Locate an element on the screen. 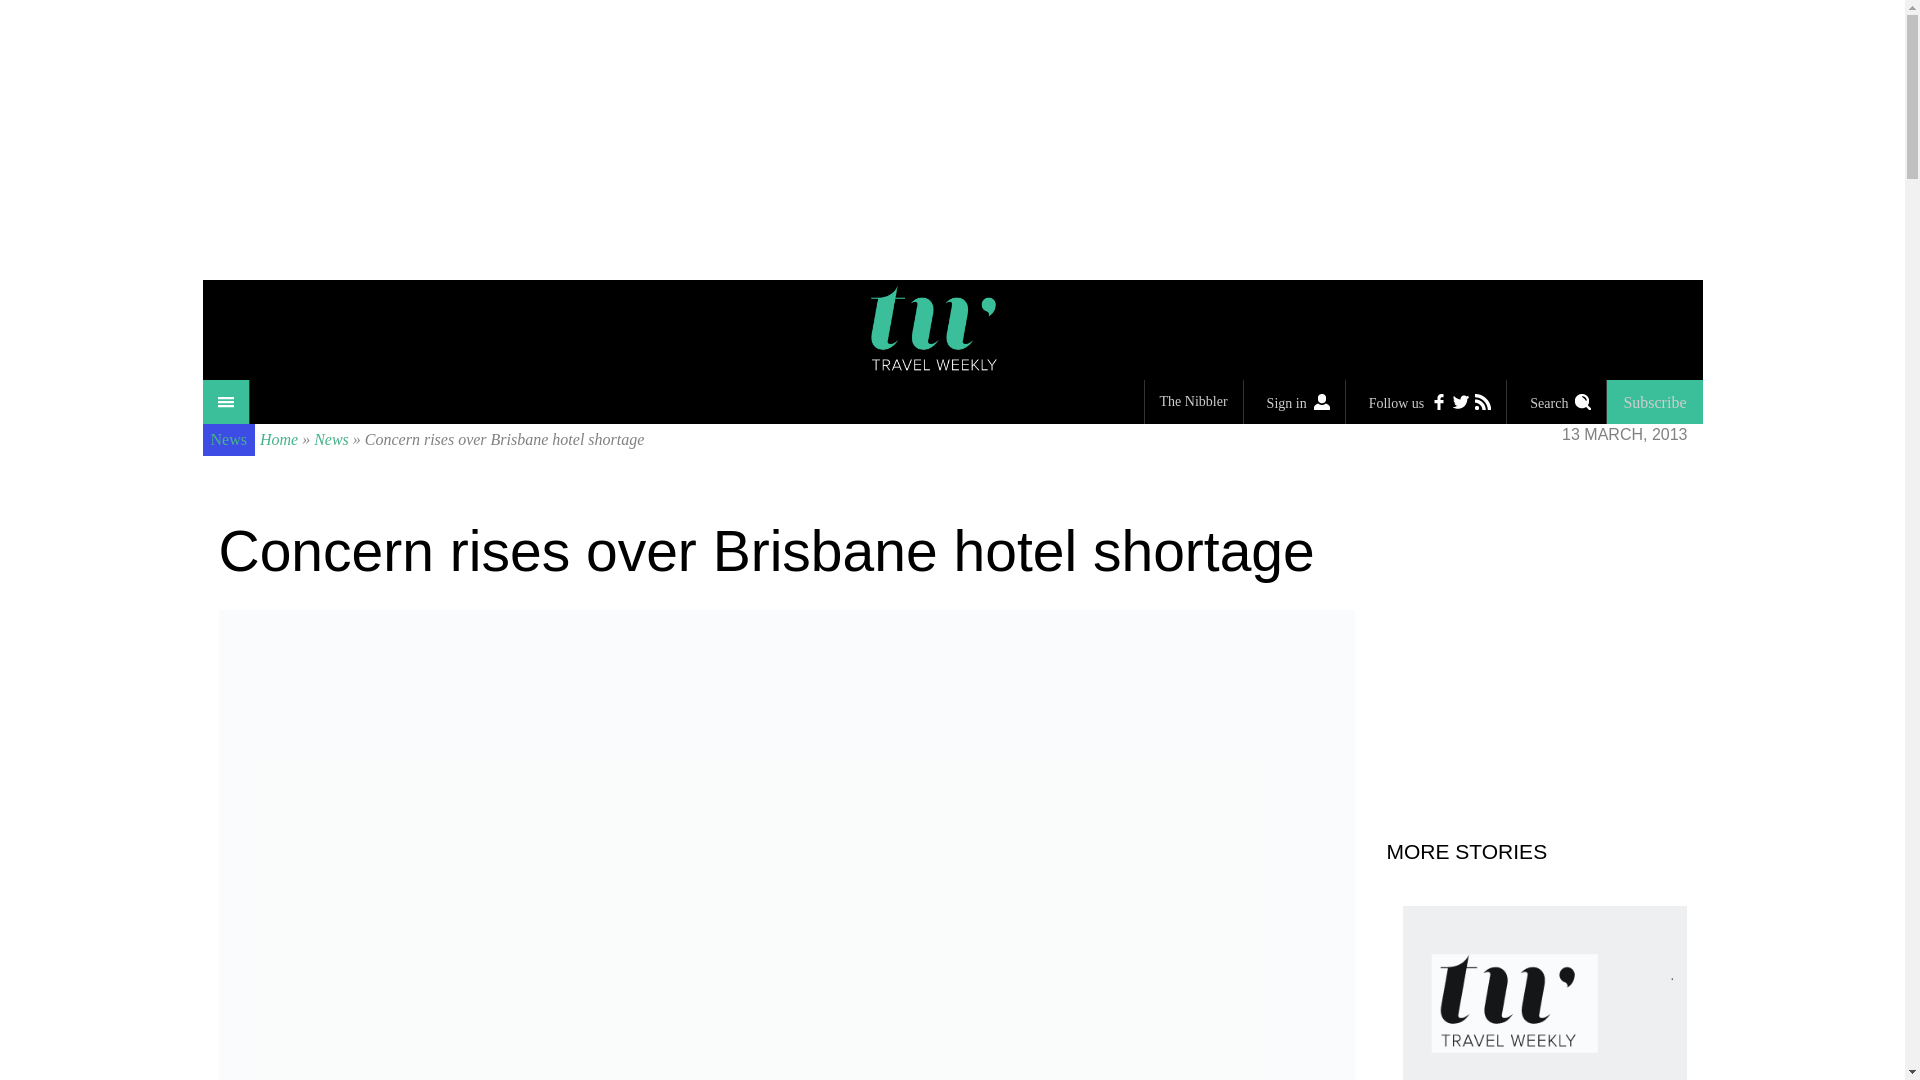 This screenshot has height=1080, width=1920. News is located at coordinates (332, 439).